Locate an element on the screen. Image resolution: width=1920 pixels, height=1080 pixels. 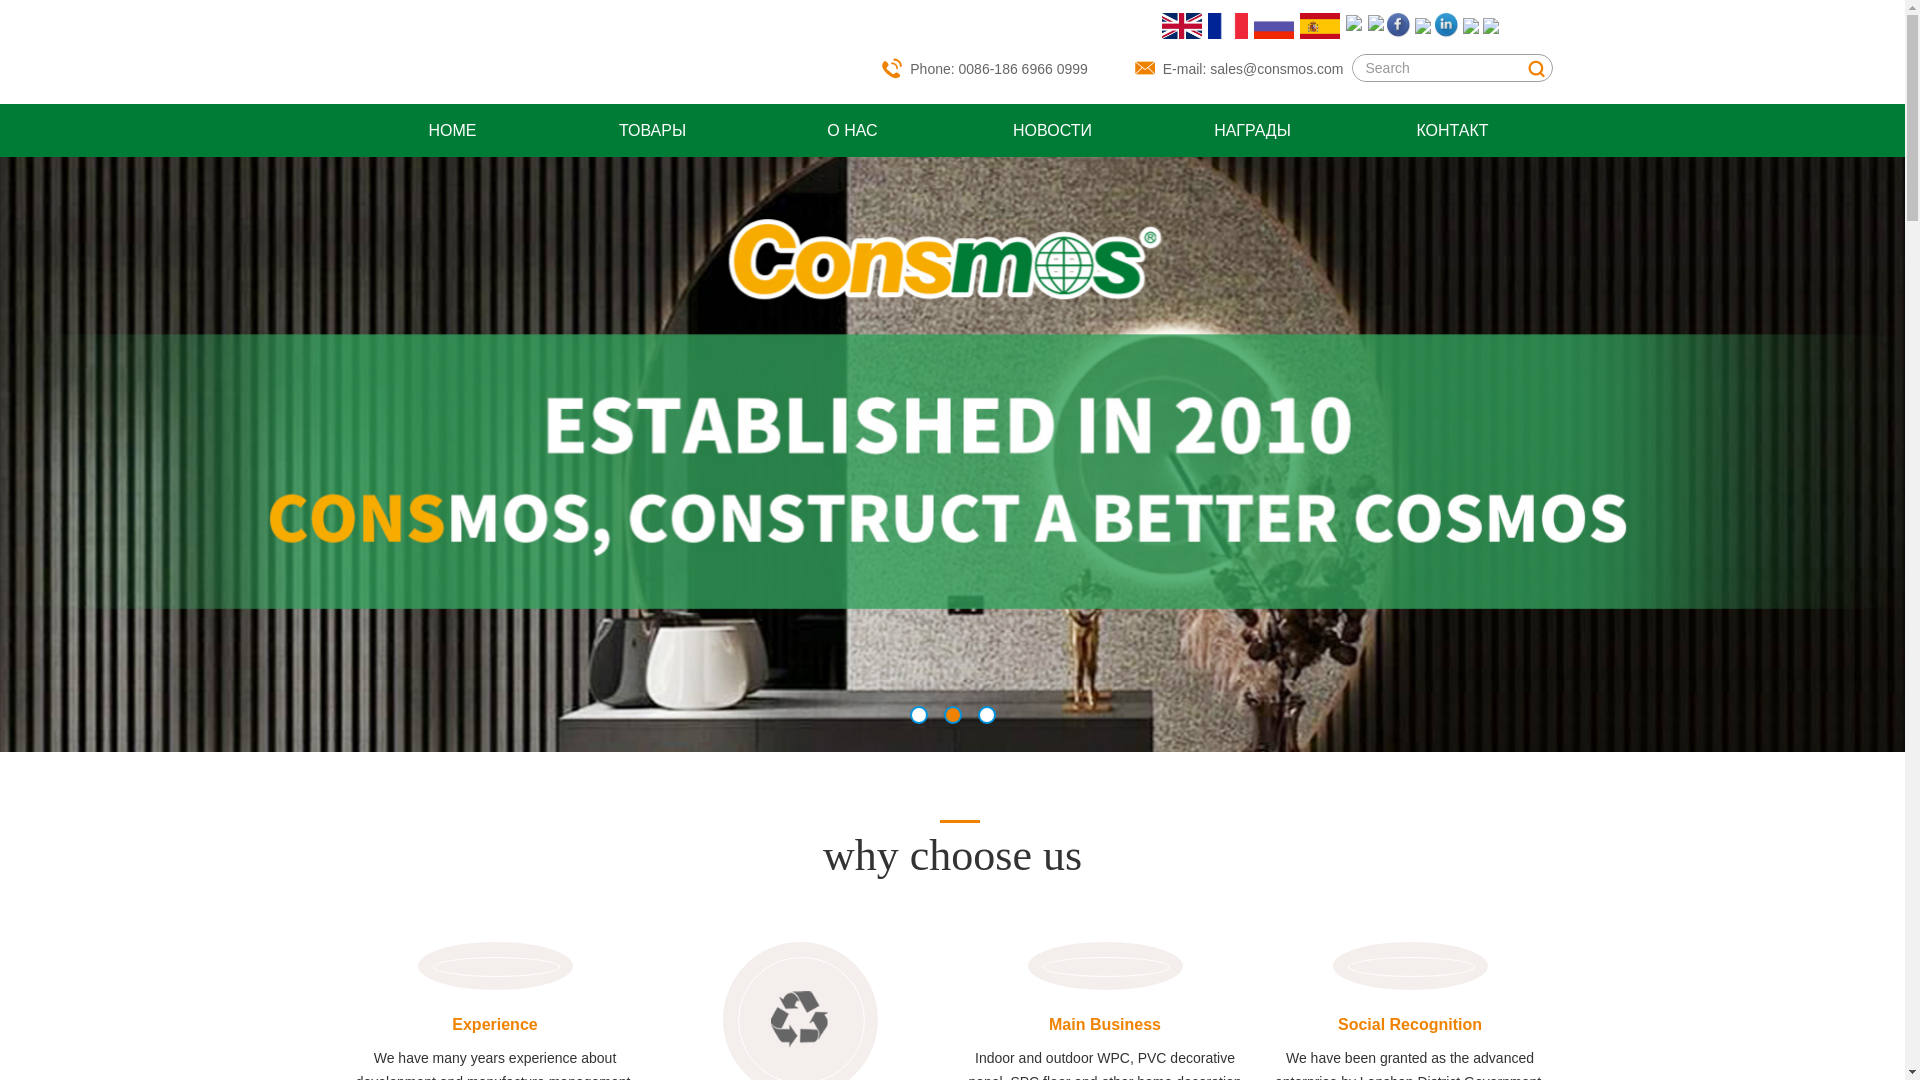
why choose us is located at coordinates (952, 850).